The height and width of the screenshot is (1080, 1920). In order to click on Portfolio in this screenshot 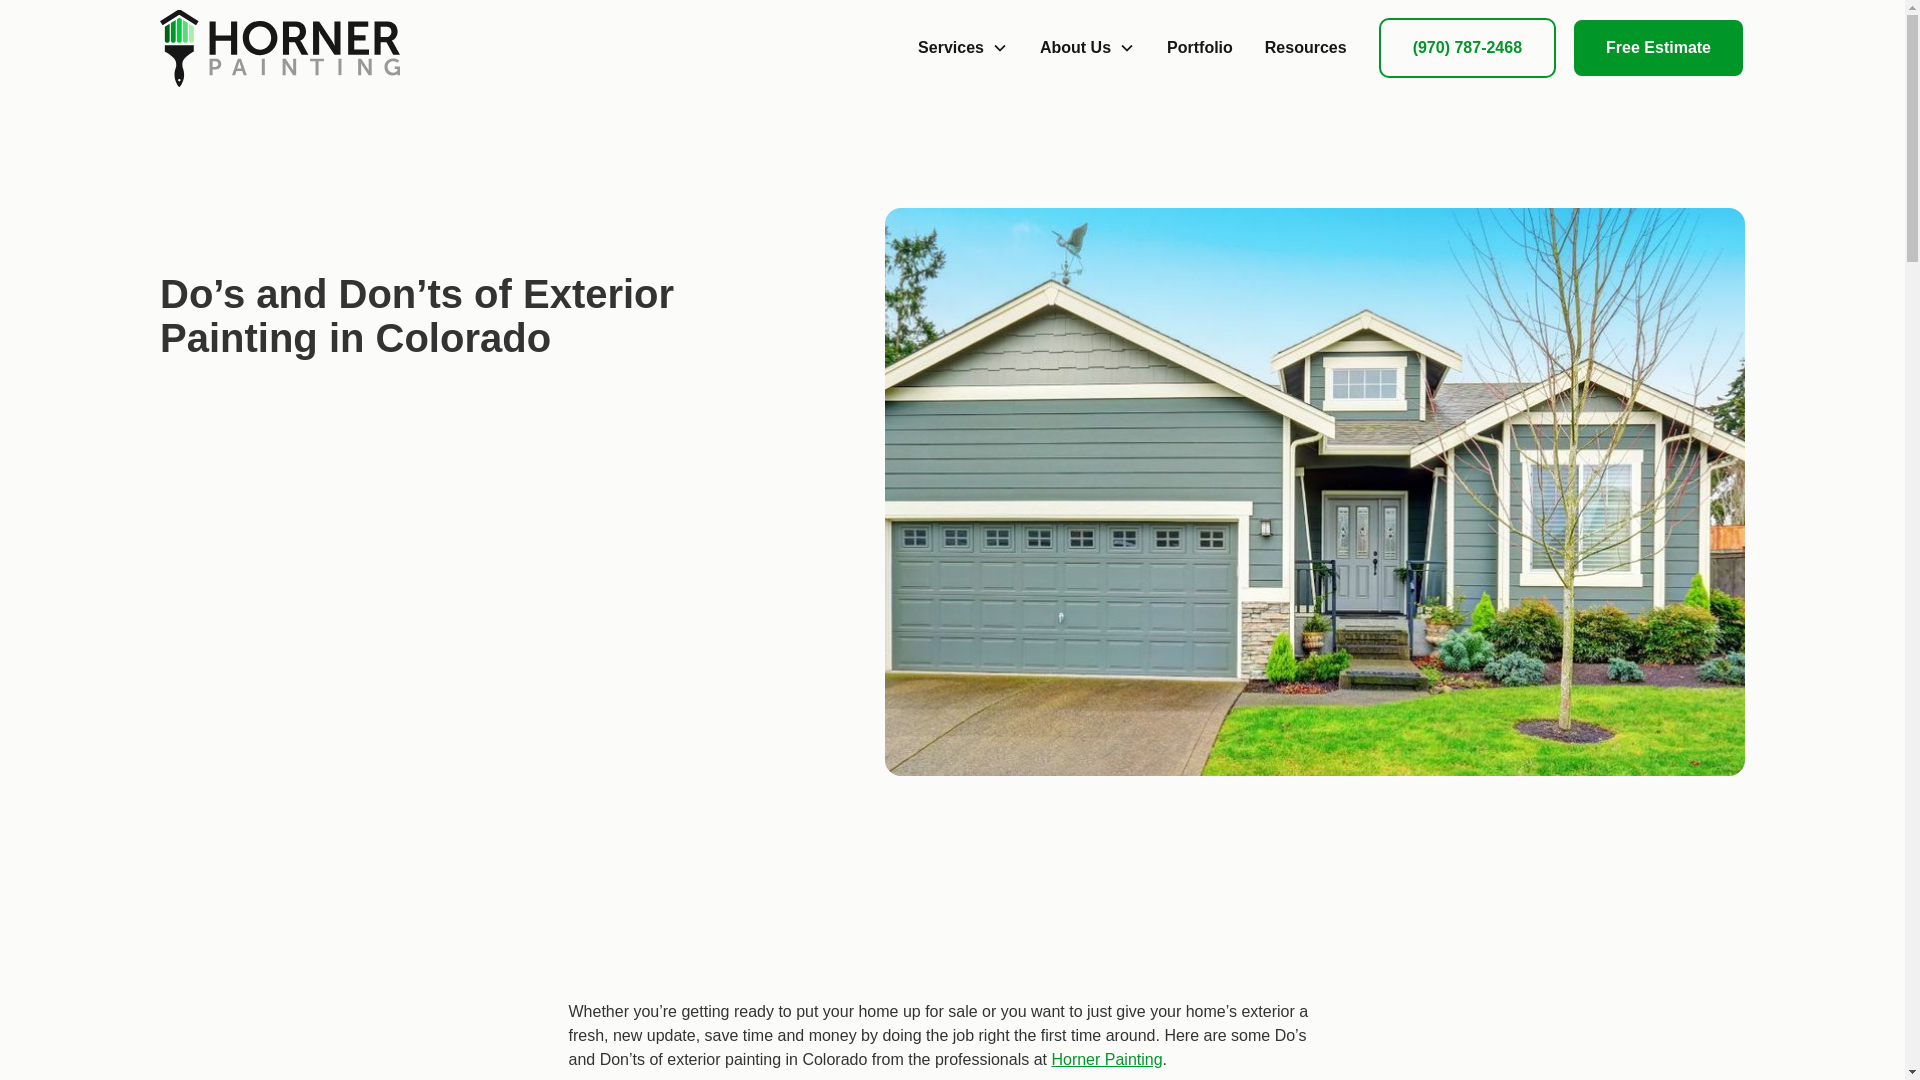, I will do `click(1200, 48)`.